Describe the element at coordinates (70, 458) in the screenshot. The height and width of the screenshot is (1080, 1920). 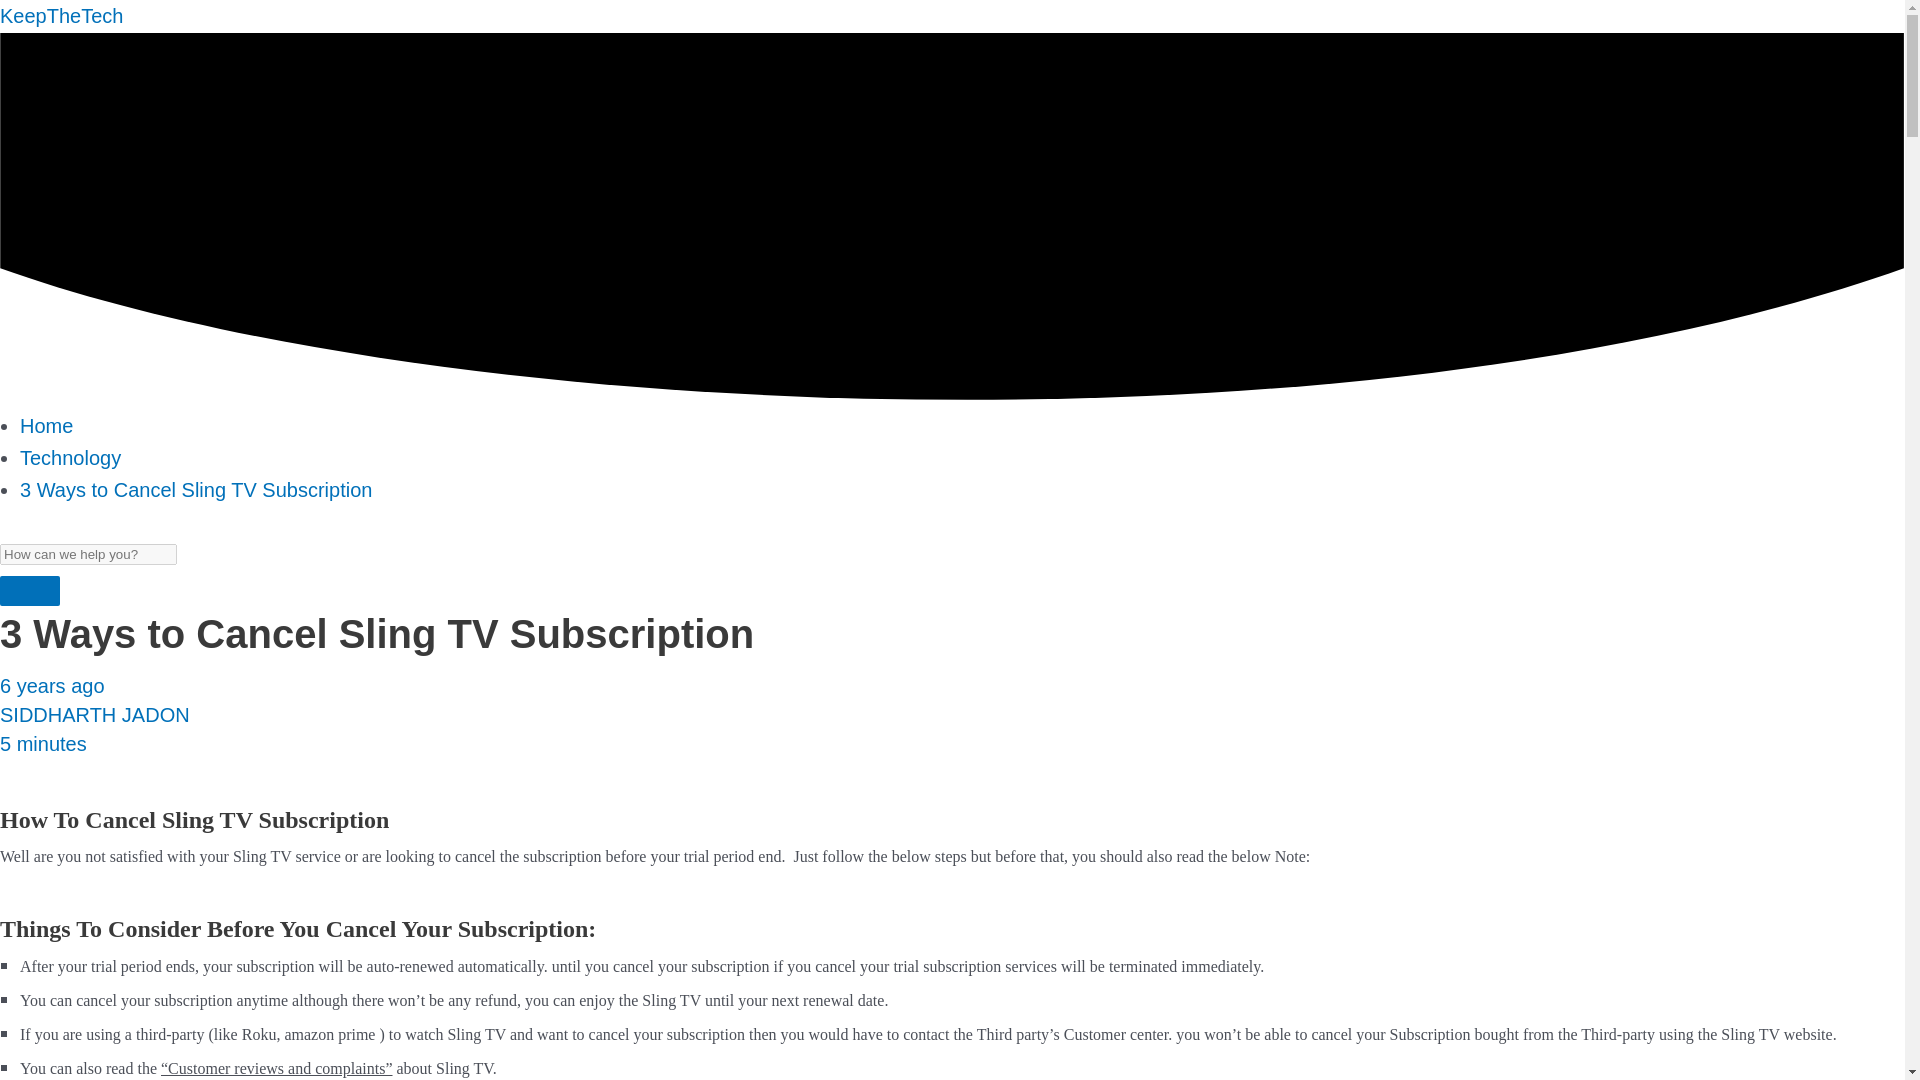
I see `Technology` at that location.